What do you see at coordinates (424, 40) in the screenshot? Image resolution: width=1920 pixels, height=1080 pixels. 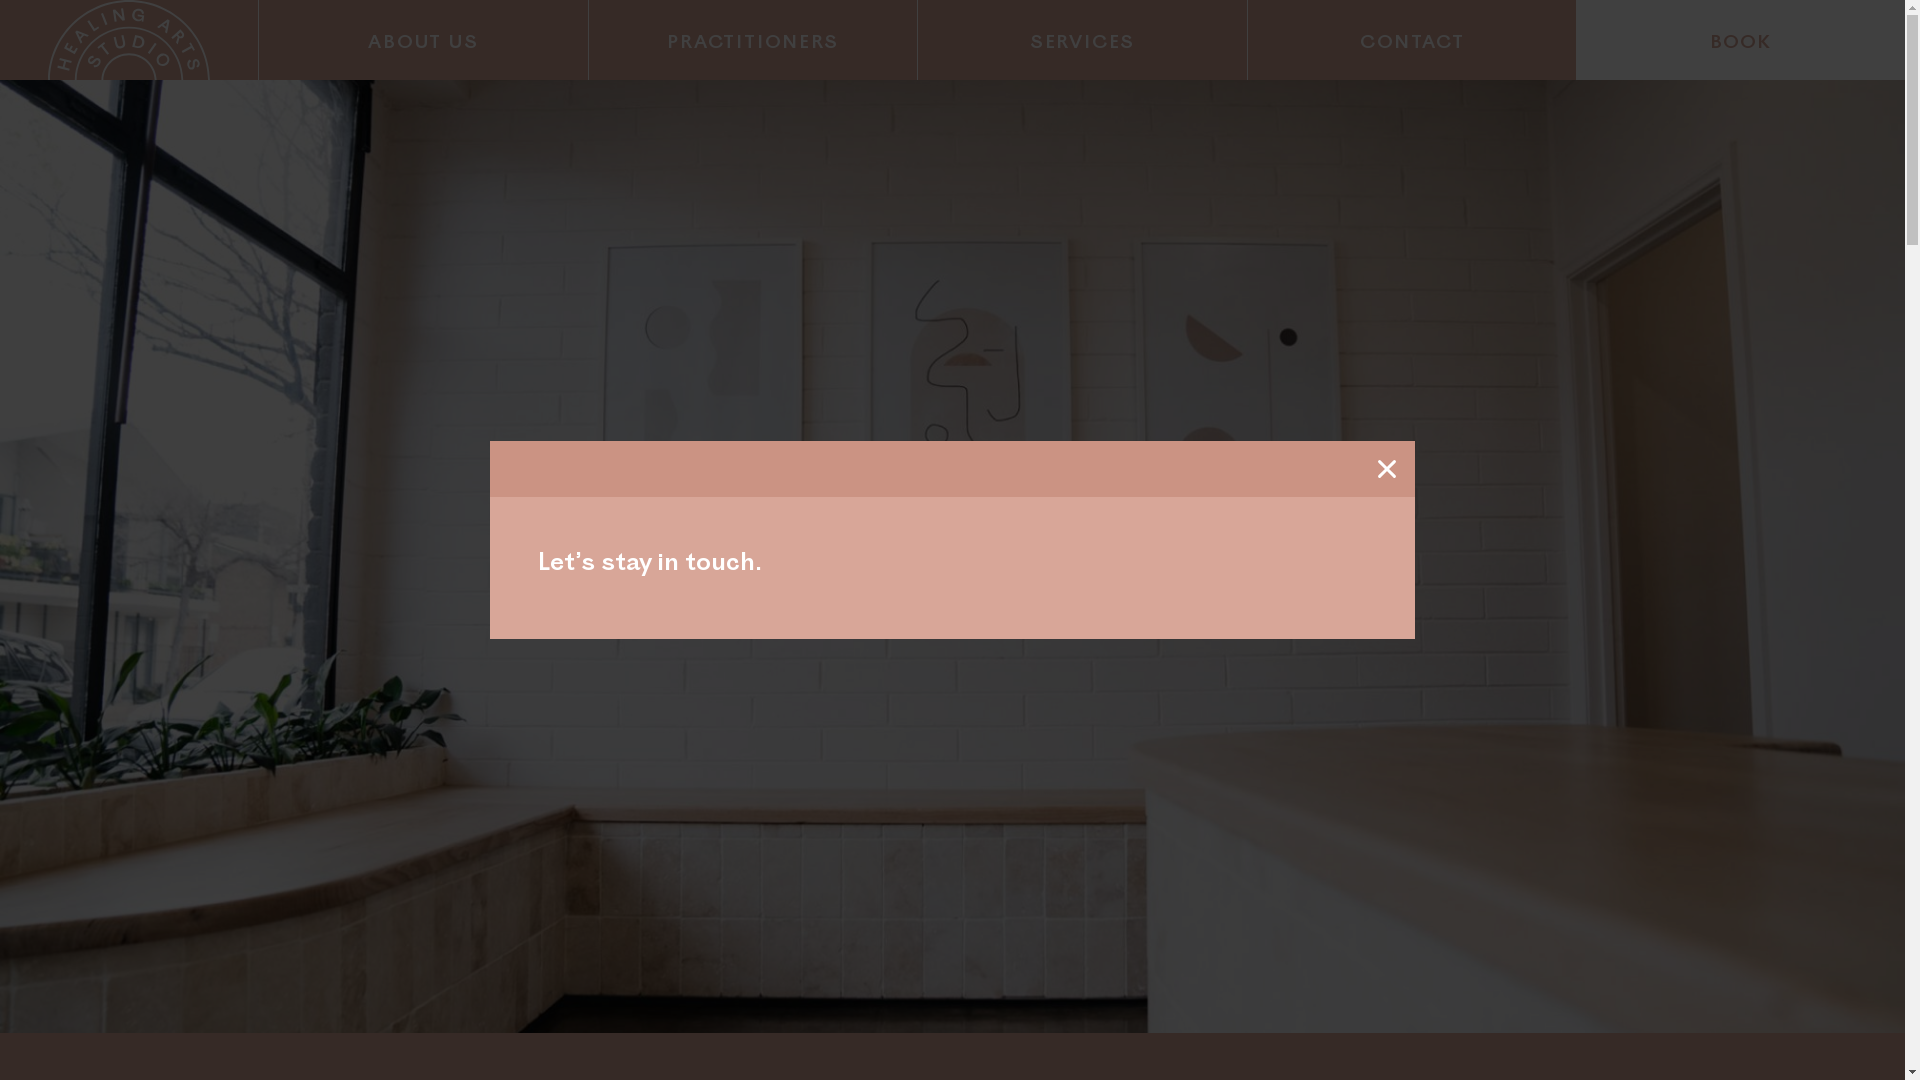 I see `ABOUT US` at bounding box center [424, 40].